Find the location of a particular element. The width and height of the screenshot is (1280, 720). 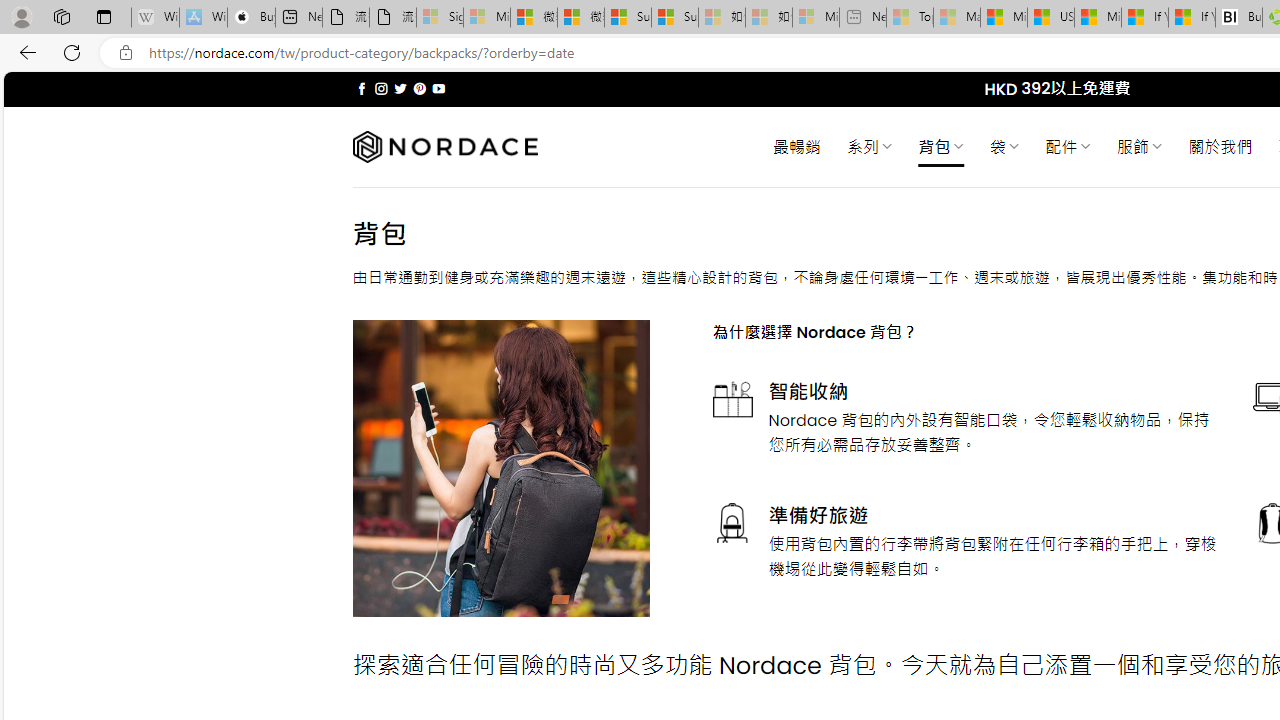

US Heat Deaths Soared To Record High Last Year is located at coordinates (1050, 18).